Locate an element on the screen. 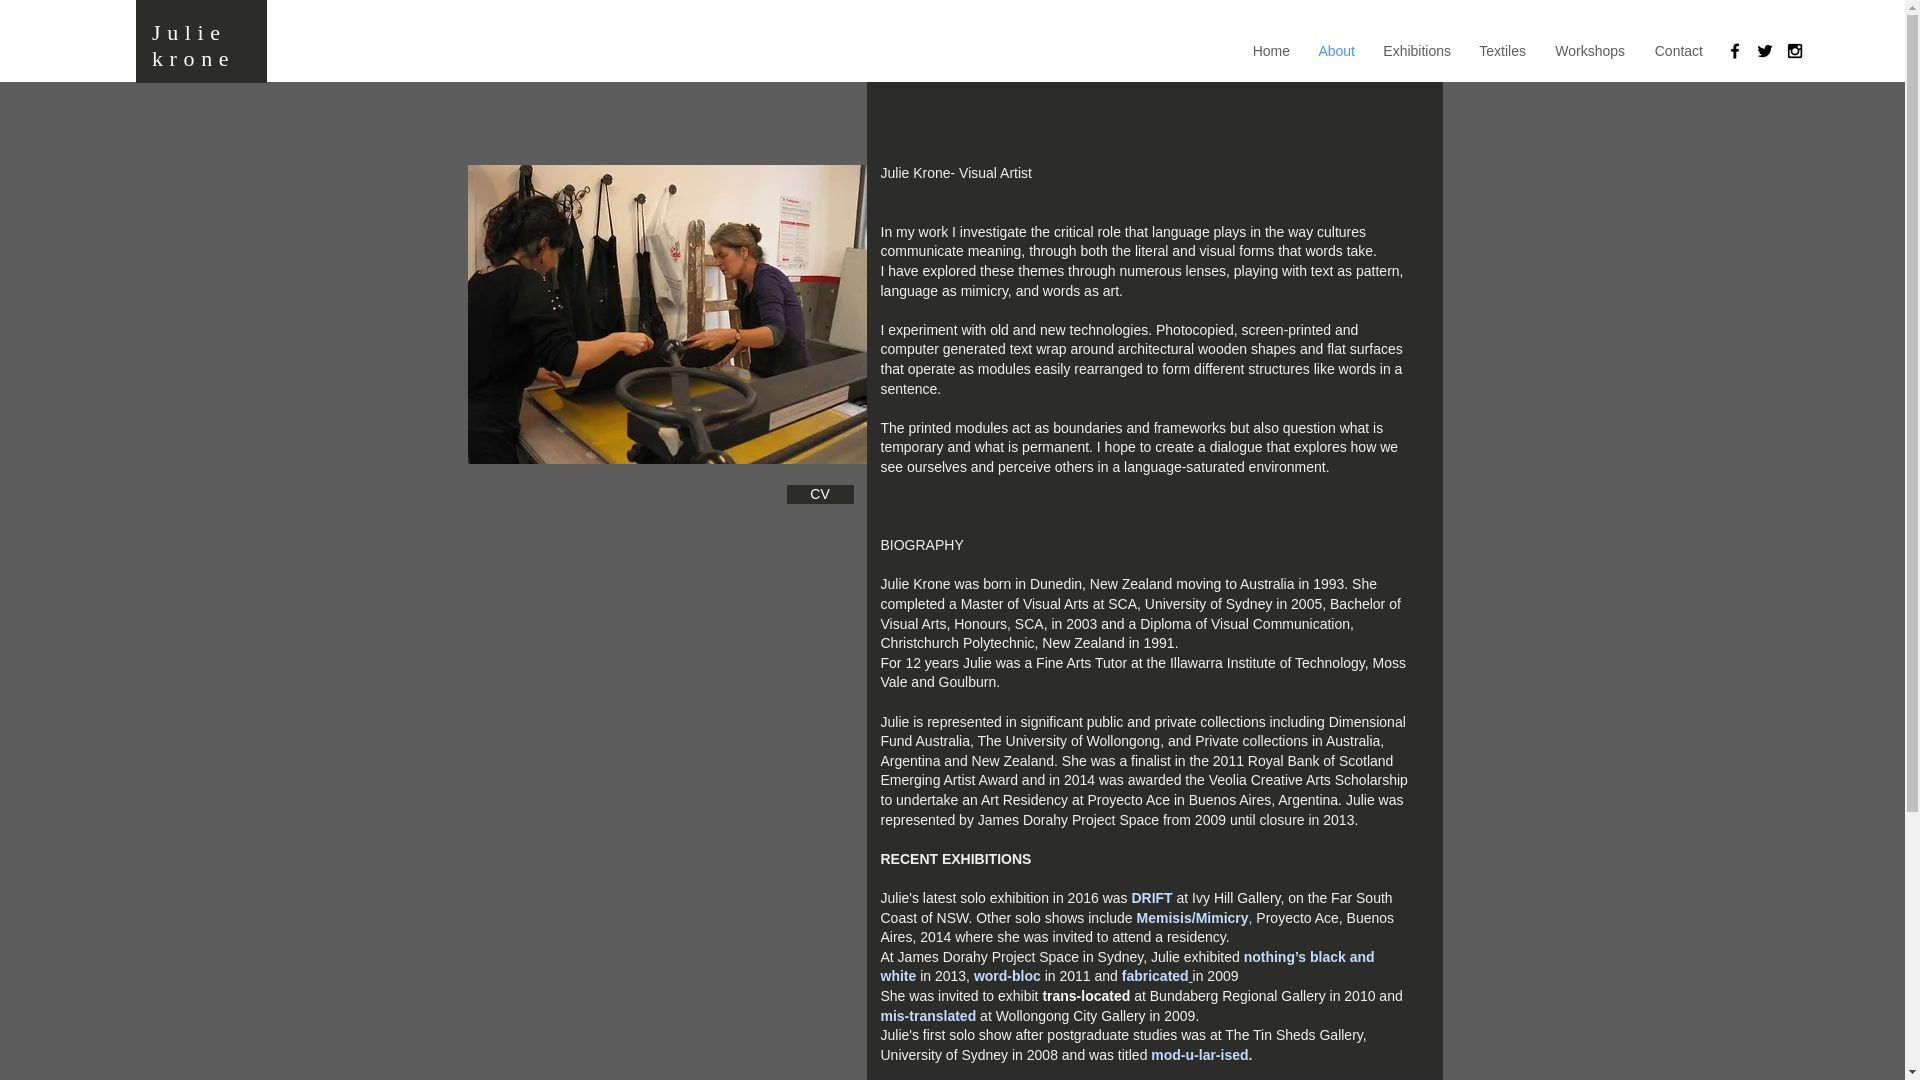 This screenshot has height=1080, width=1920. DRIFT is located at coordinates (1150, 898).